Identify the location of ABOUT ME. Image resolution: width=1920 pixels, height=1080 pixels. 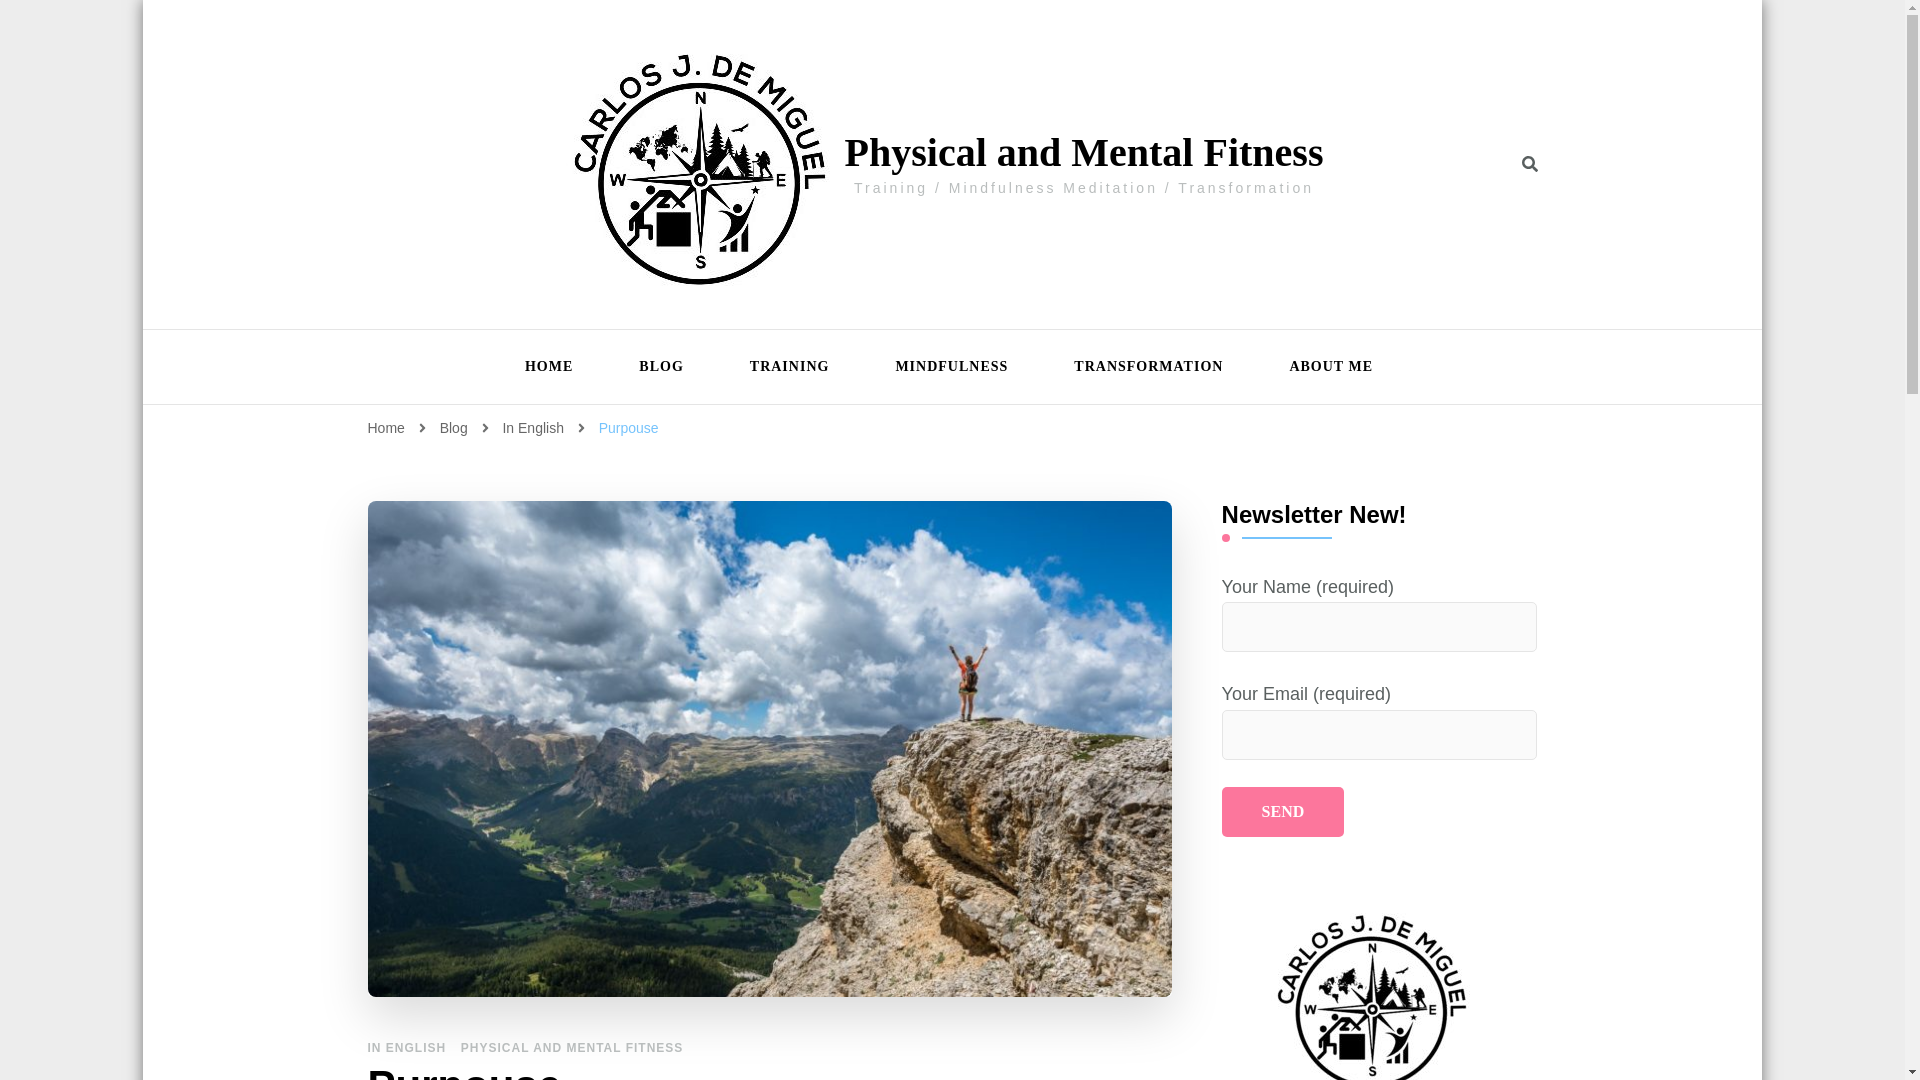
(1322, 366).